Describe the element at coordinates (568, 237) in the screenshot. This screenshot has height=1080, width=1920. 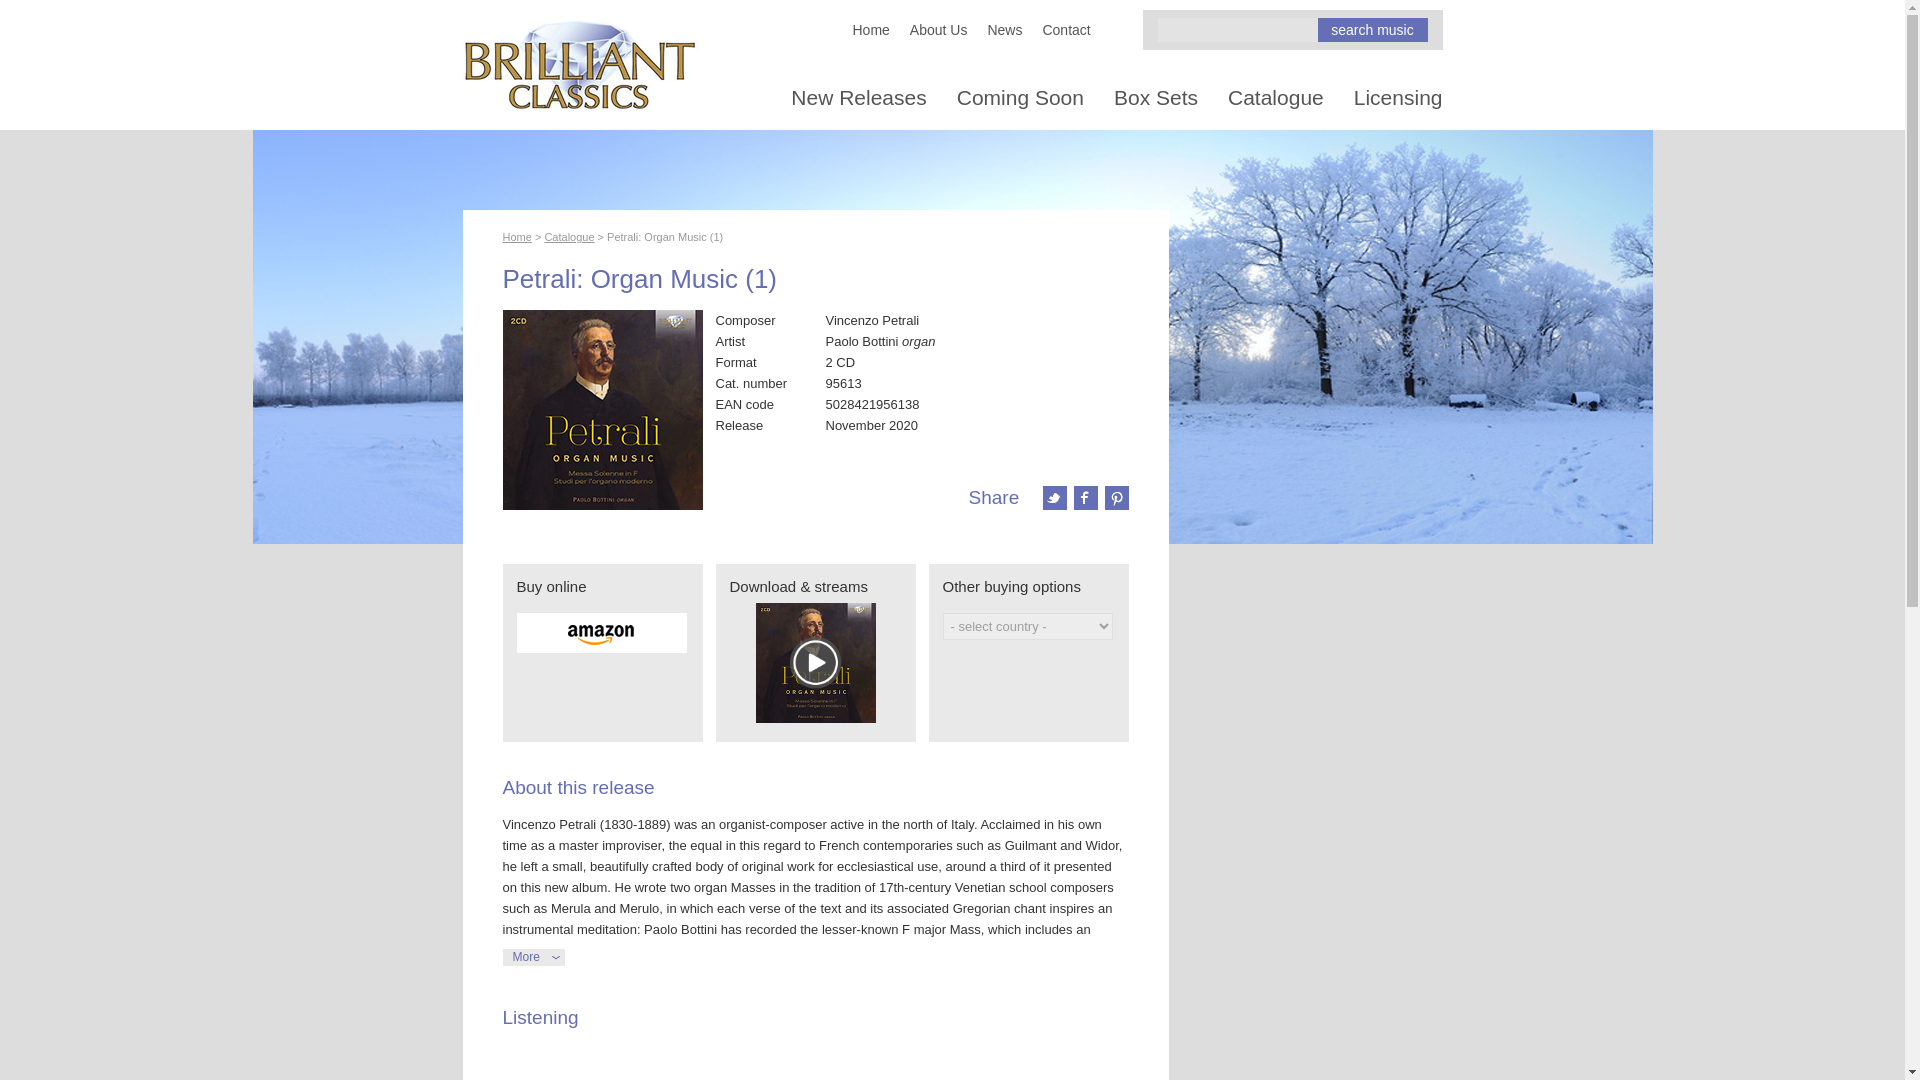
I see `Catalogue` at that location.